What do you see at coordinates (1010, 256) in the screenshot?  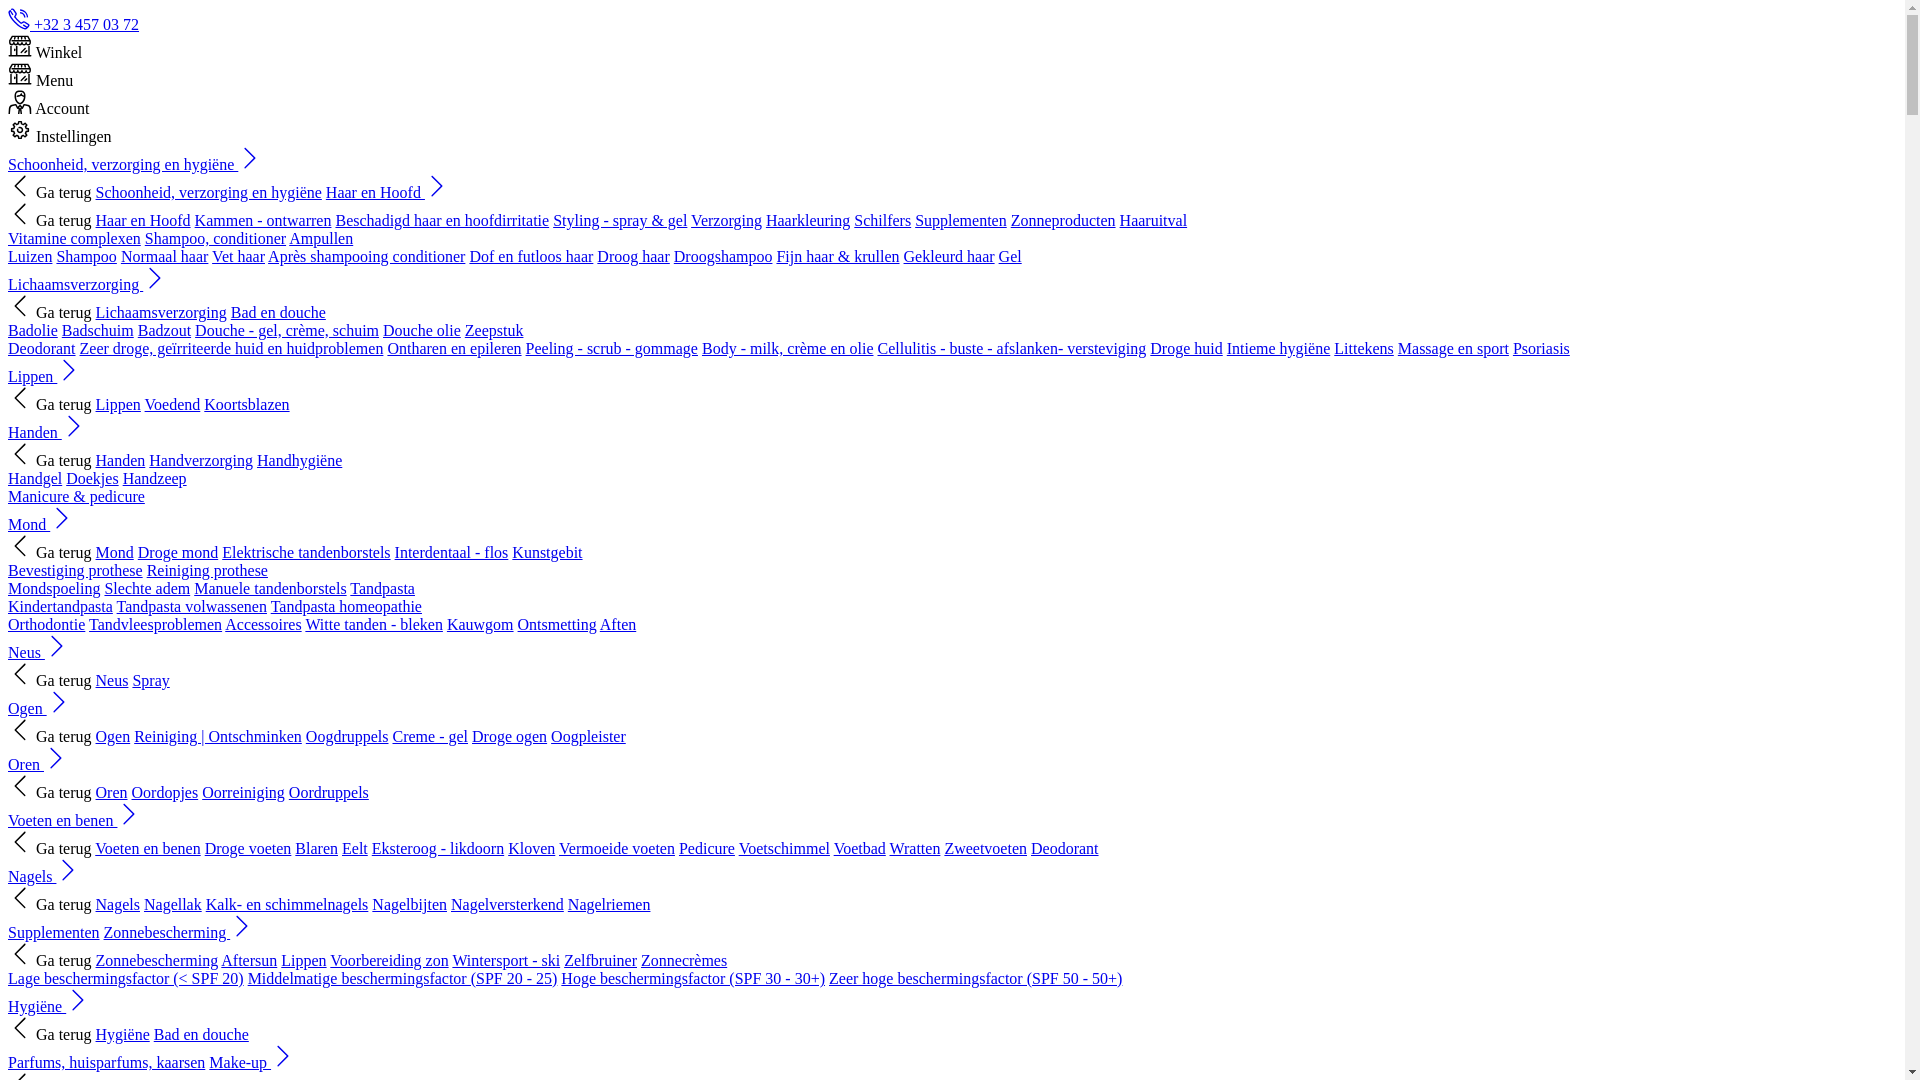 I see `Gel` at bounding box center [1010, 256].